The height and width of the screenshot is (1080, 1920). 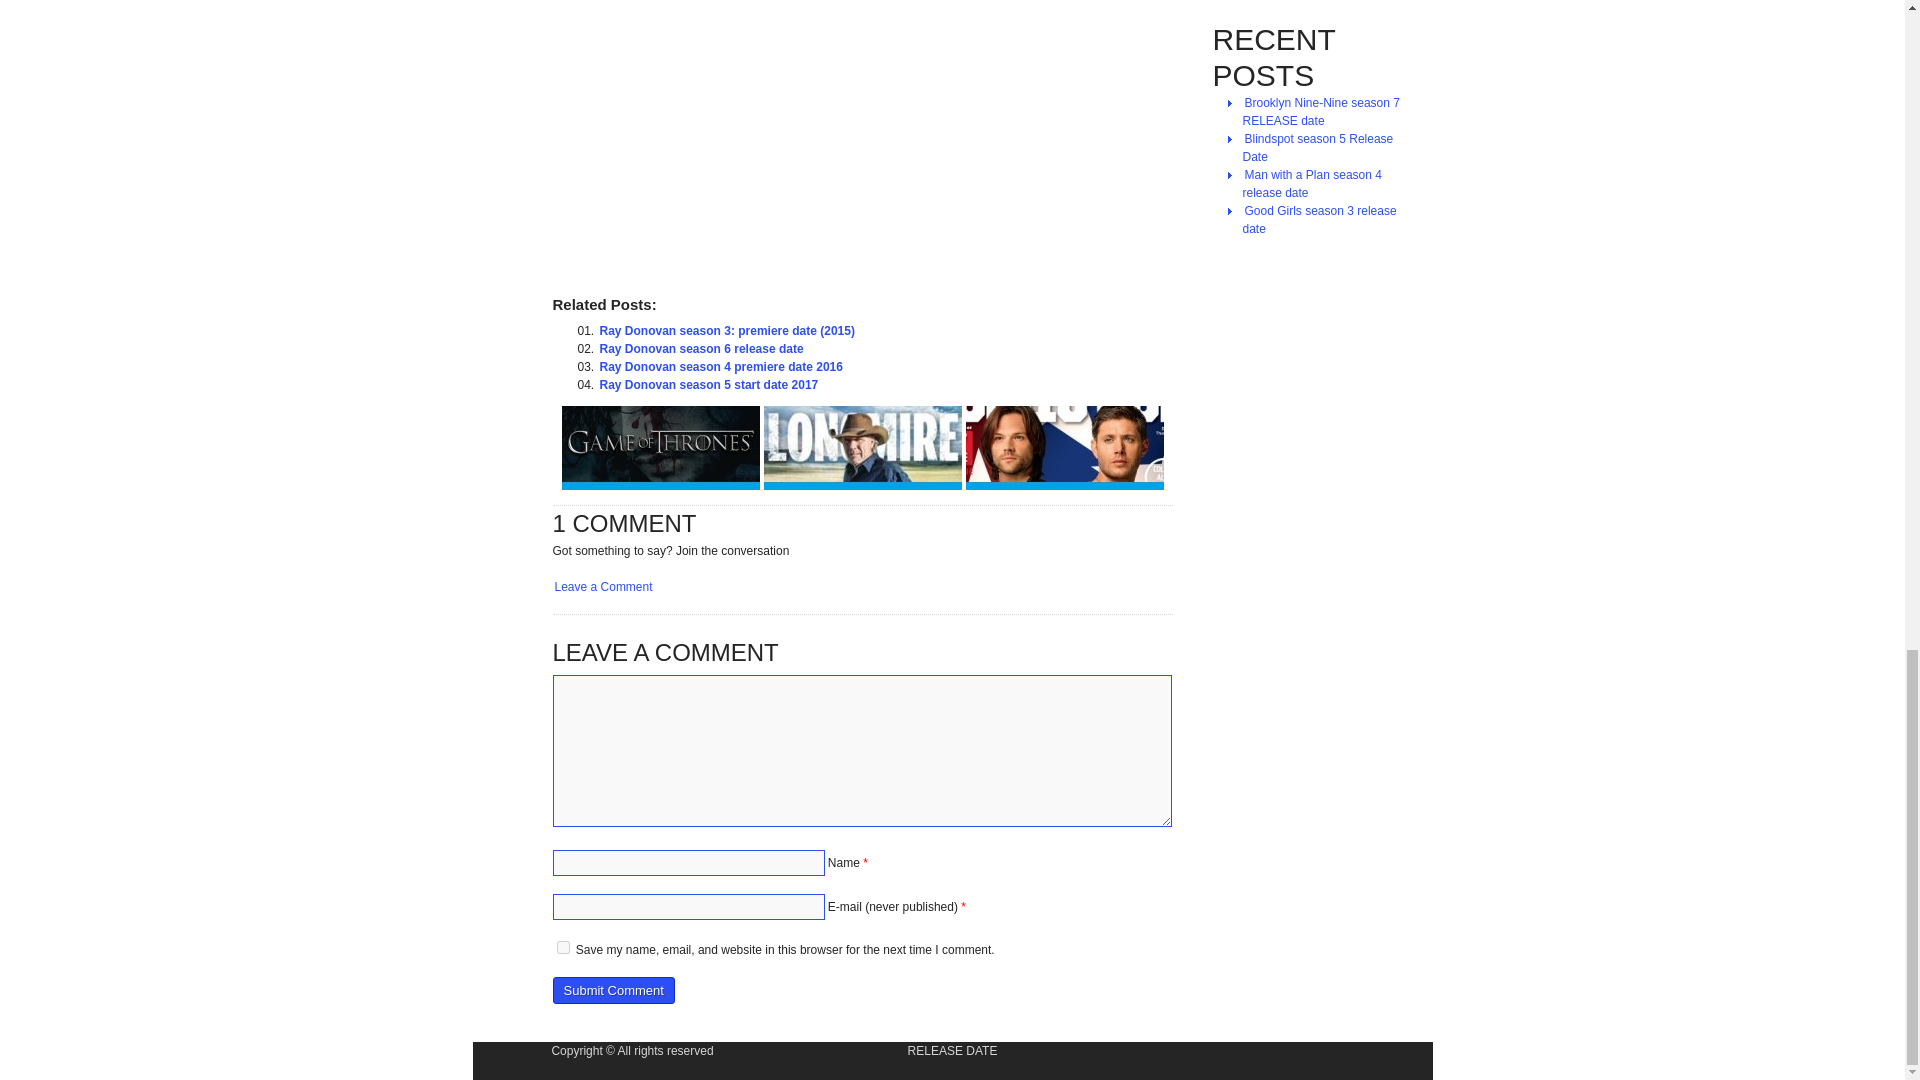 What do you see at coordinates (603, 586) in the screenshot?
I see `Leave a Comment` at bounding box center [603, 586].